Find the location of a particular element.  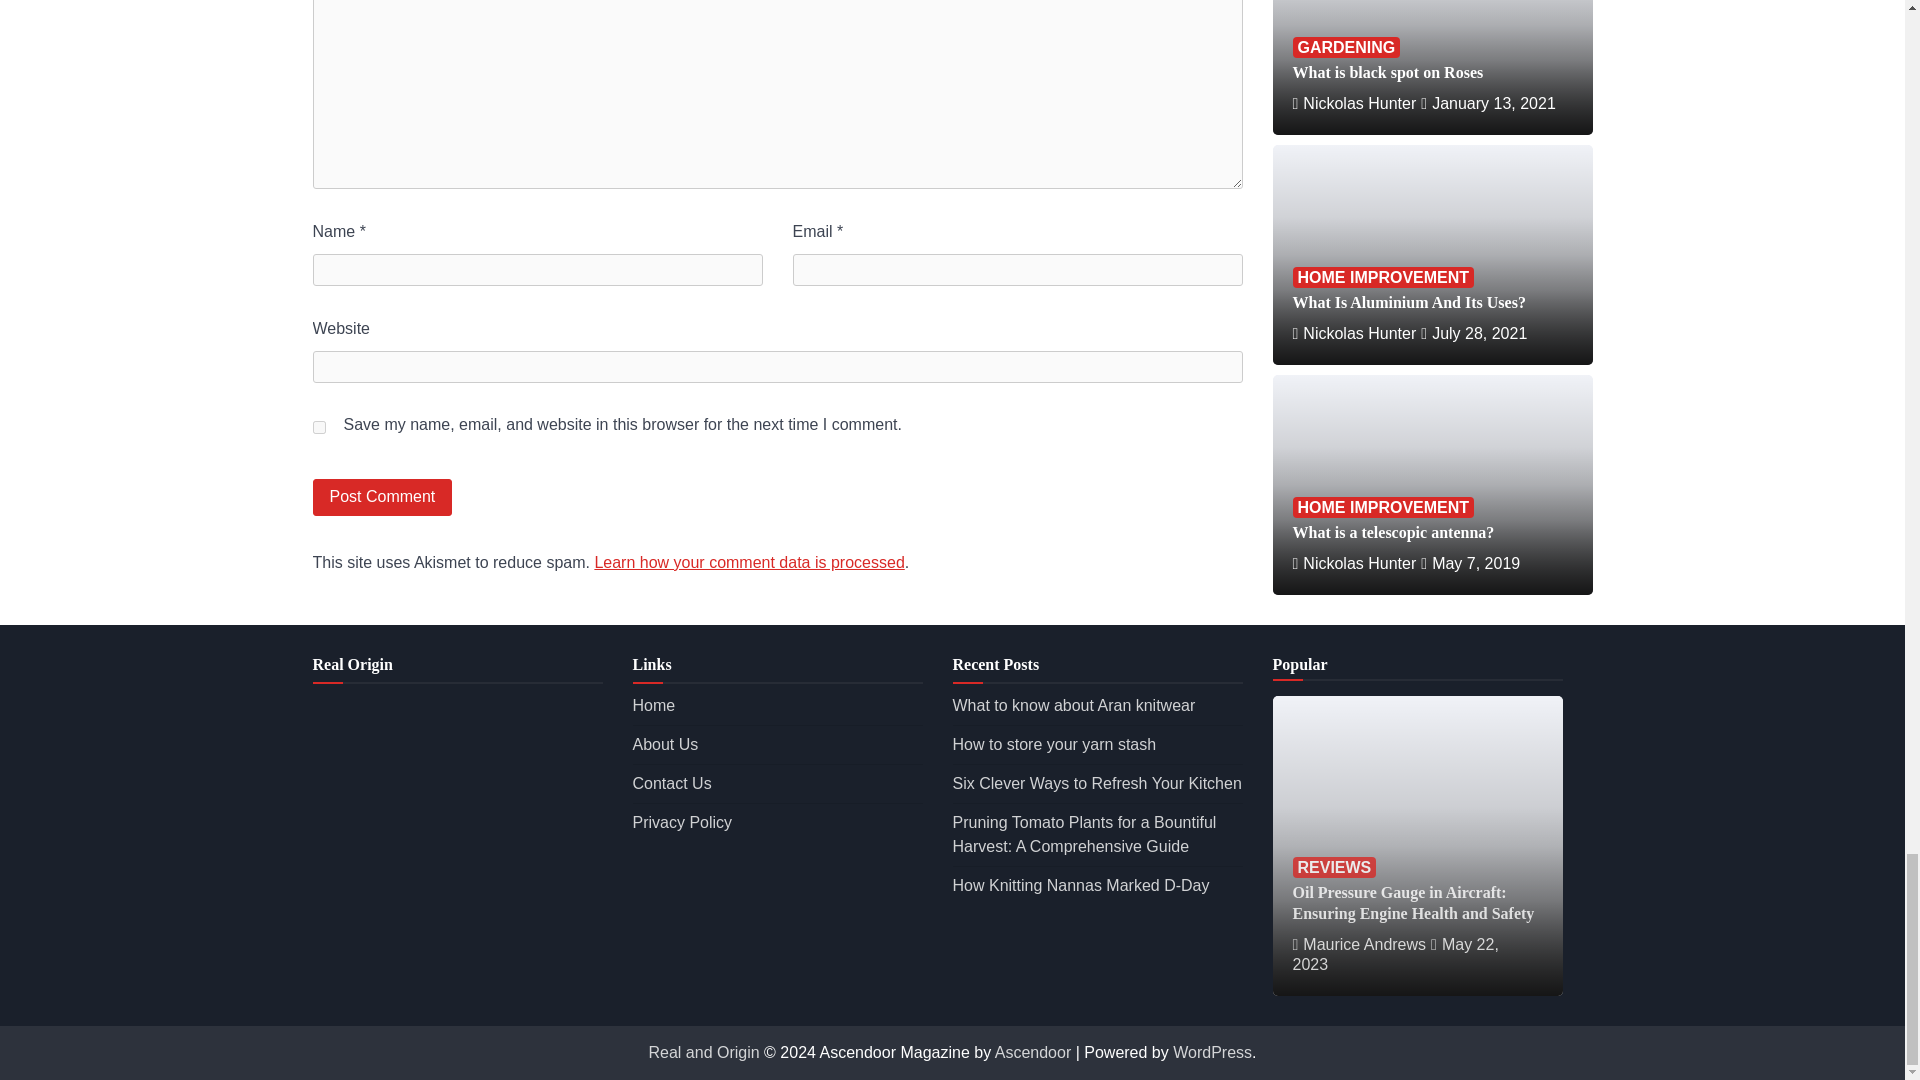

yes is located at coordinates (318, 428).